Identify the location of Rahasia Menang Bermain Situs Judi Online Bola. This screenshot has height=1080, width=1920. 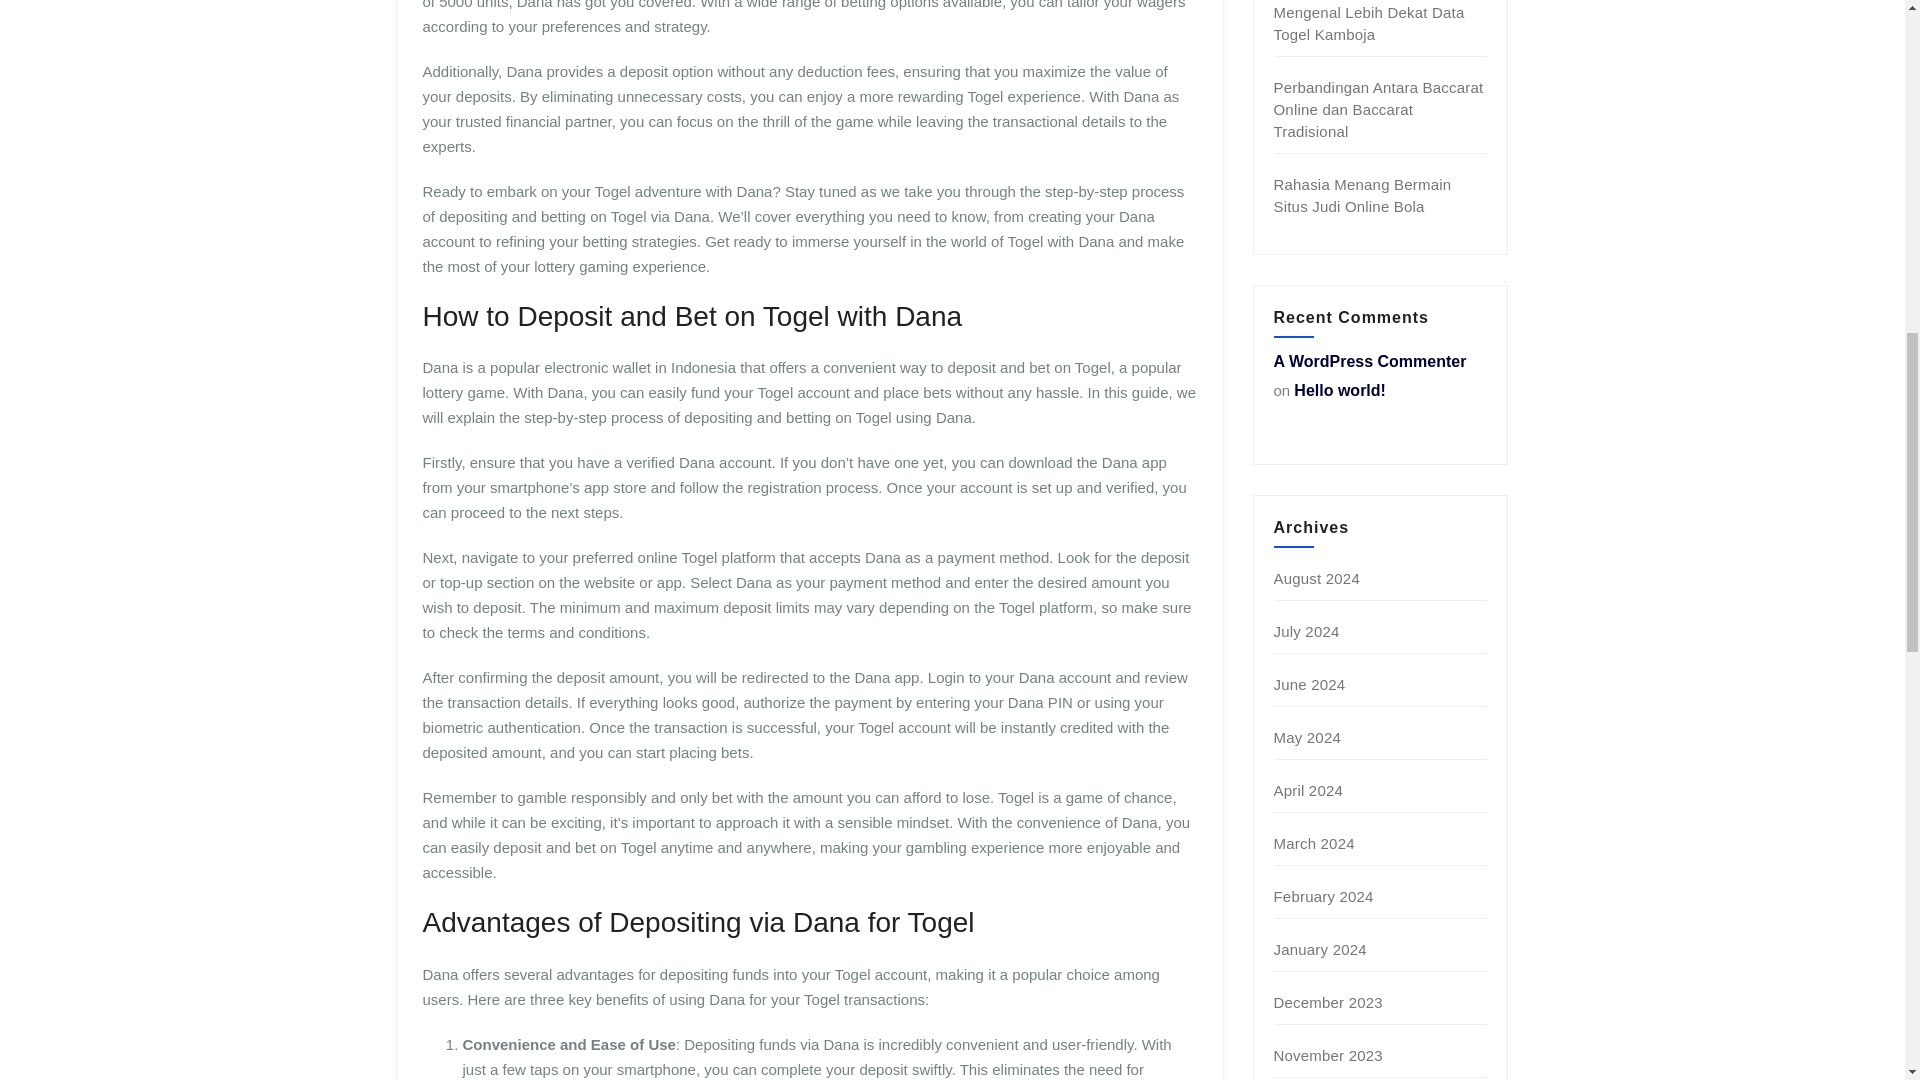
(1362, 195).